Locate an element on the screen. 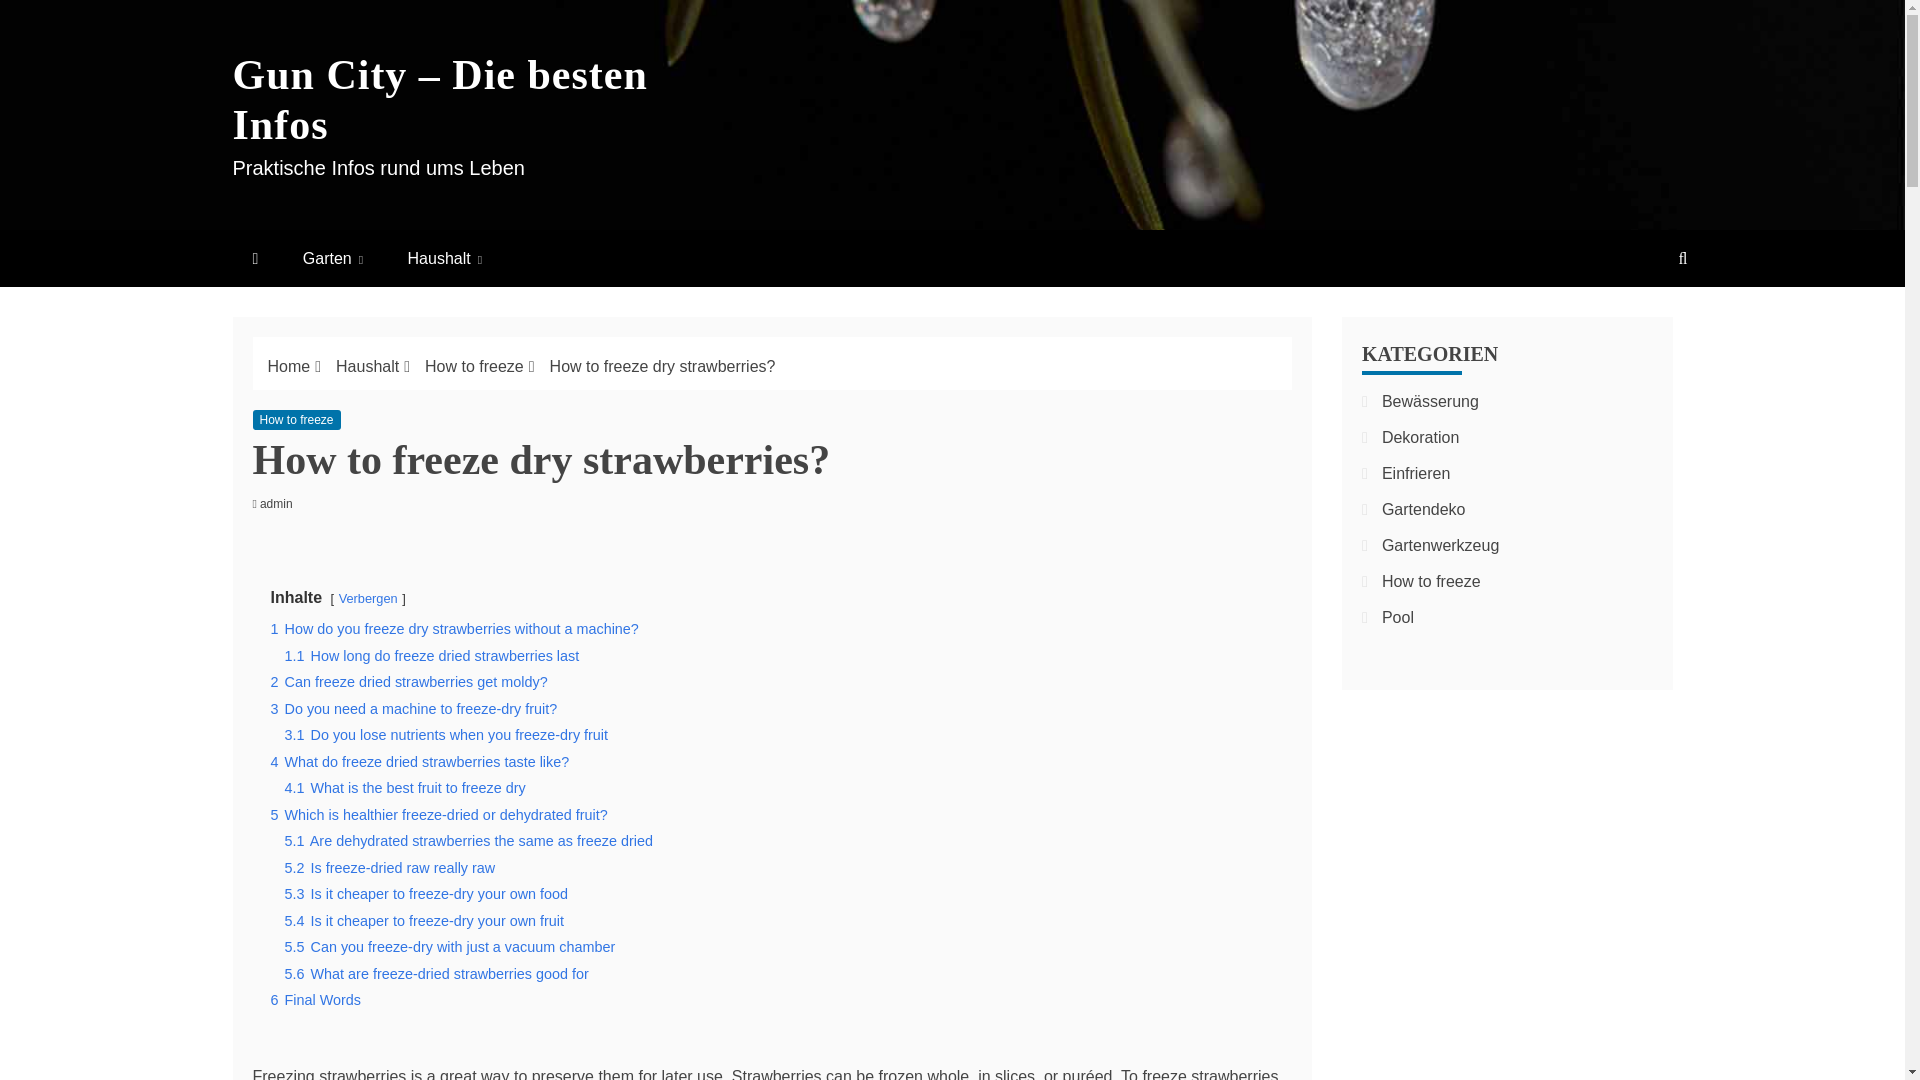  Garten is located at coordinates (332, 258).